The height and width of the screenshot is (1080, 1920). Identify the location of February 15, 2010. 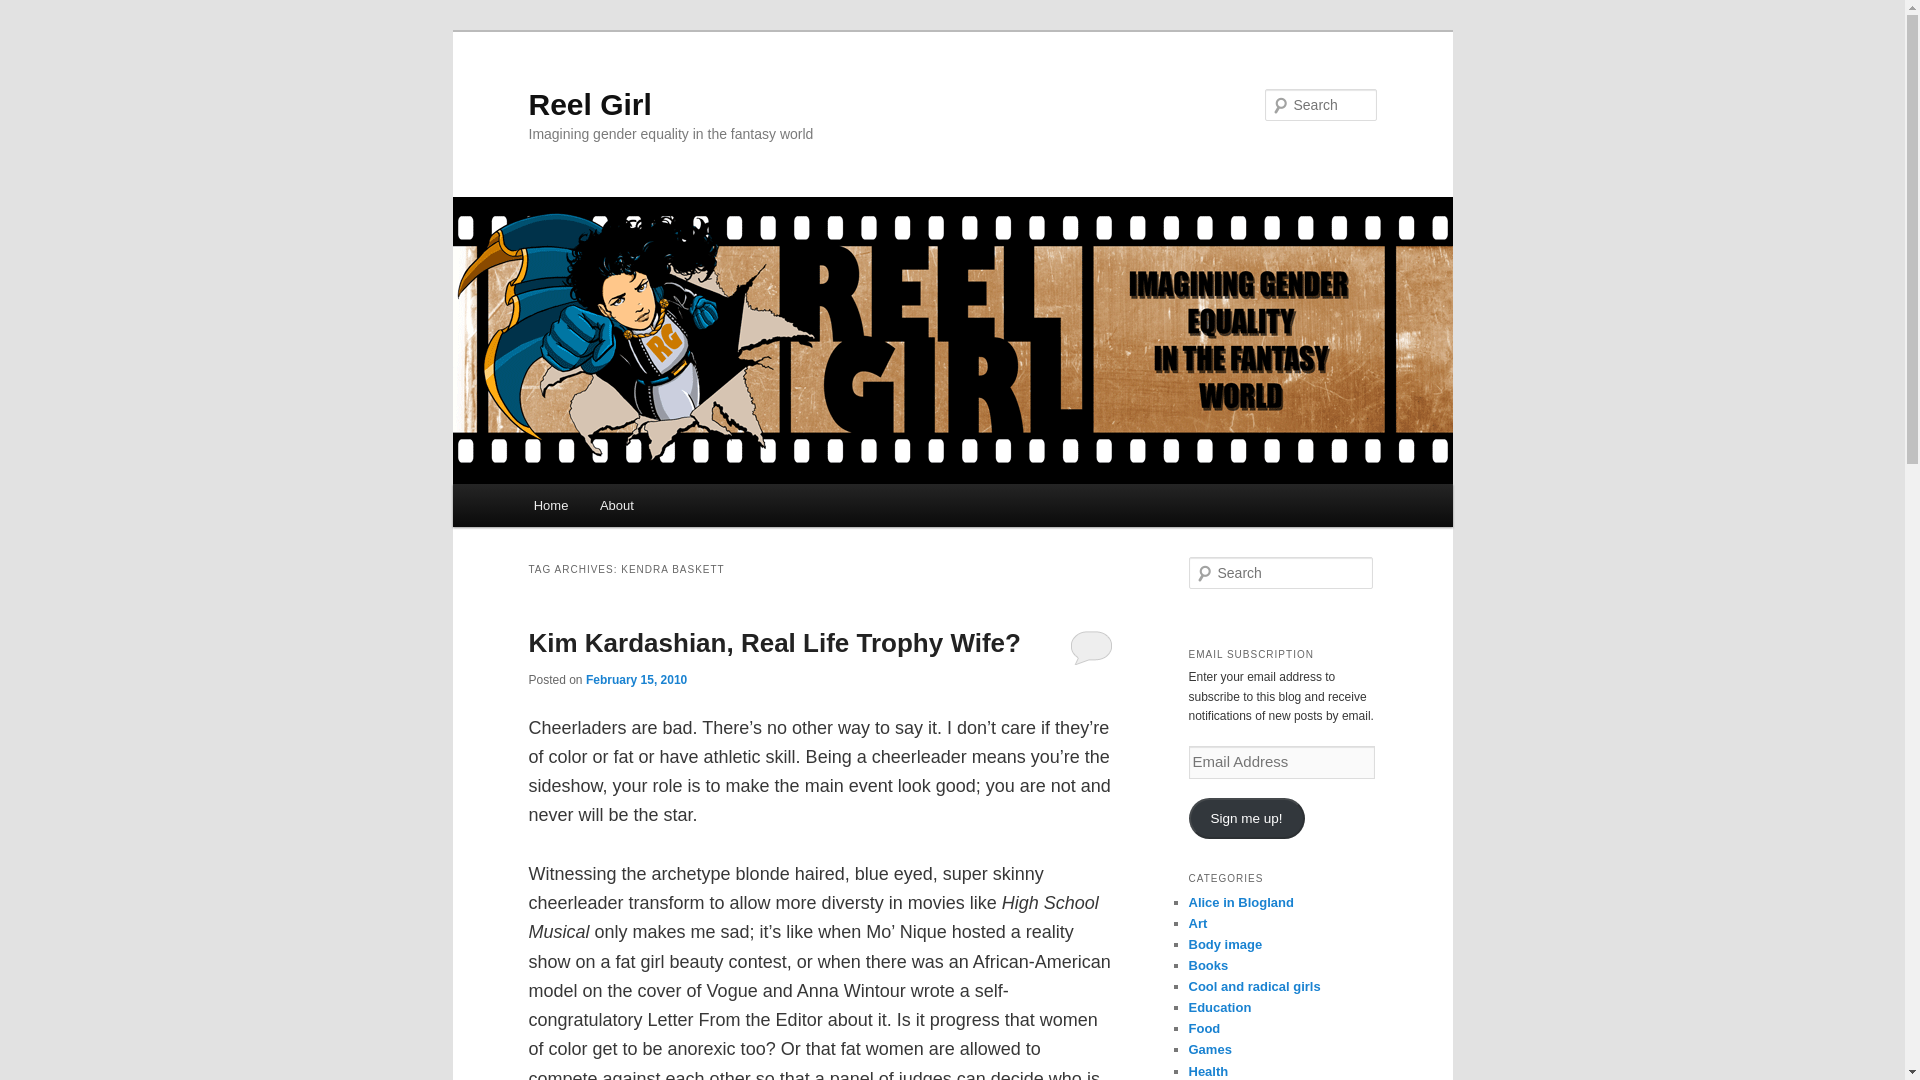
(636, 679).